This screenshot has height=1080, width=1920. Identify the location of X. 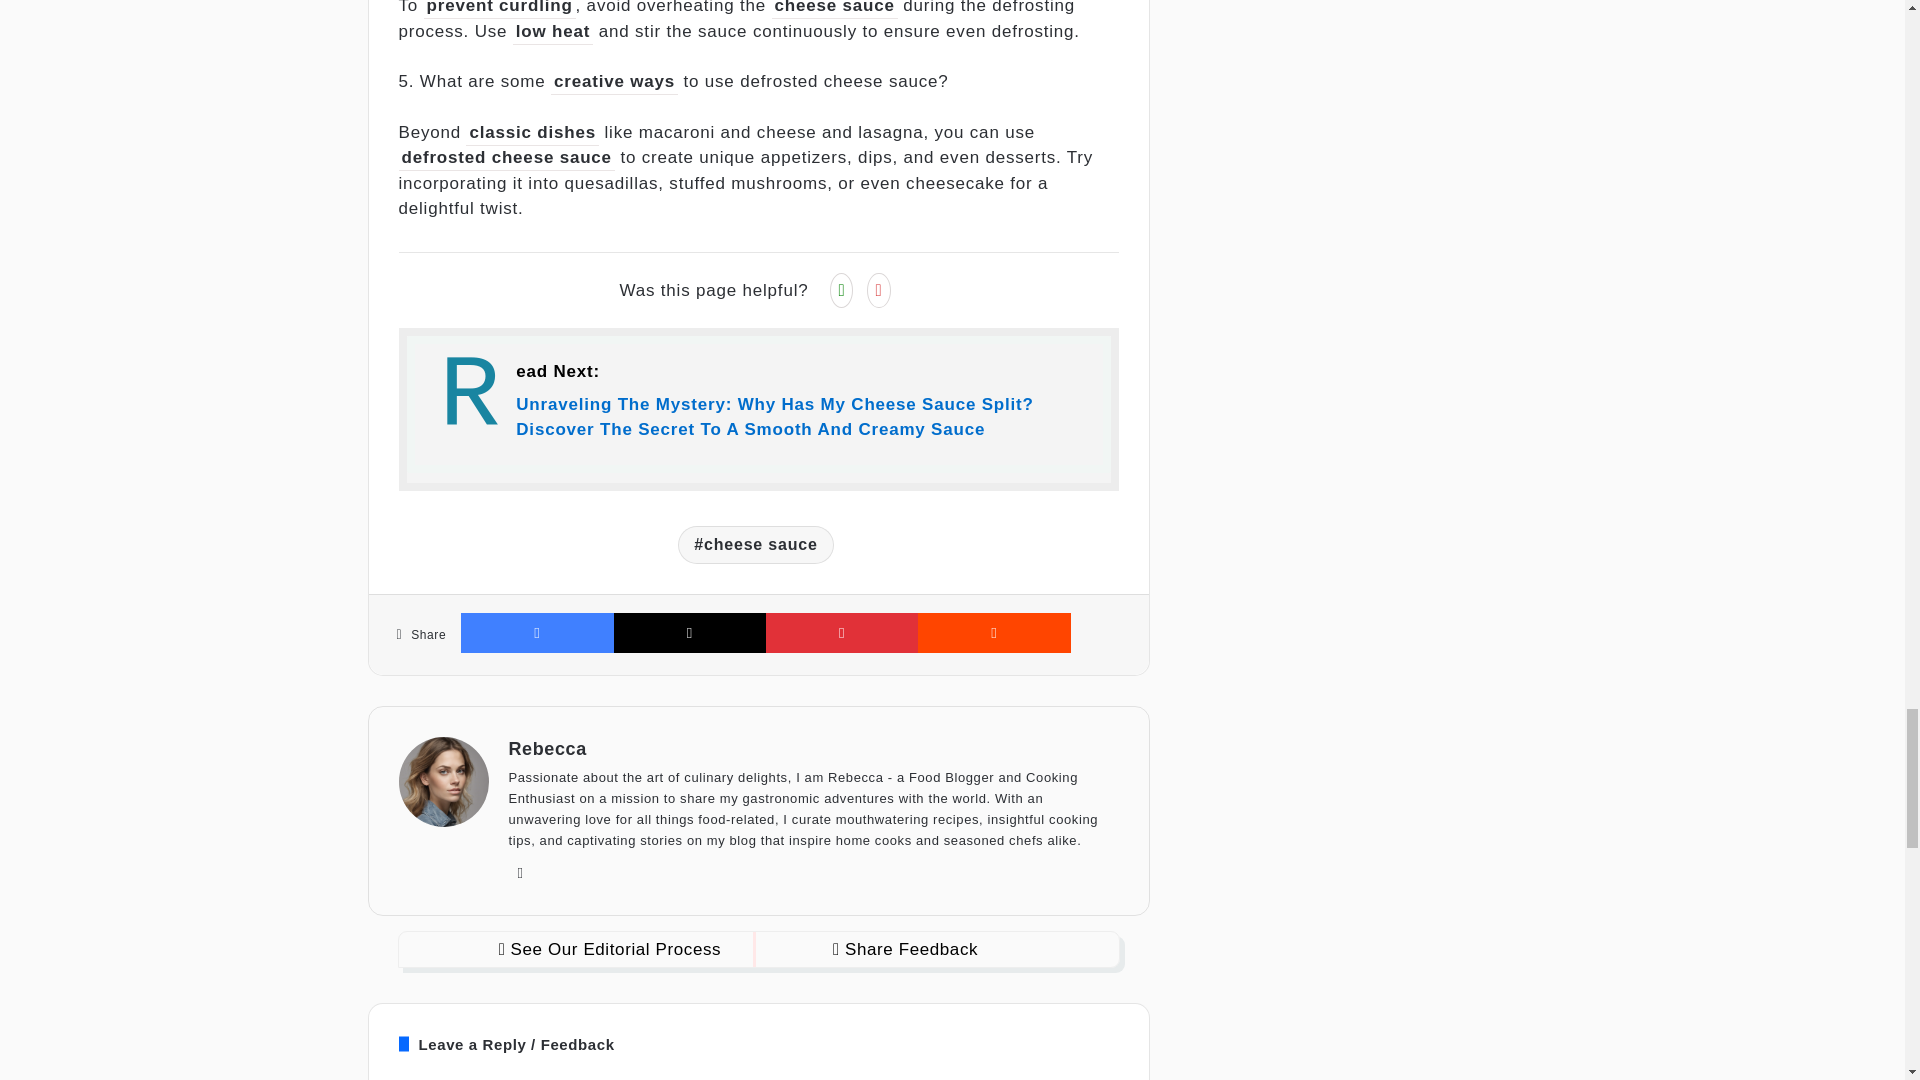
(690, 633).